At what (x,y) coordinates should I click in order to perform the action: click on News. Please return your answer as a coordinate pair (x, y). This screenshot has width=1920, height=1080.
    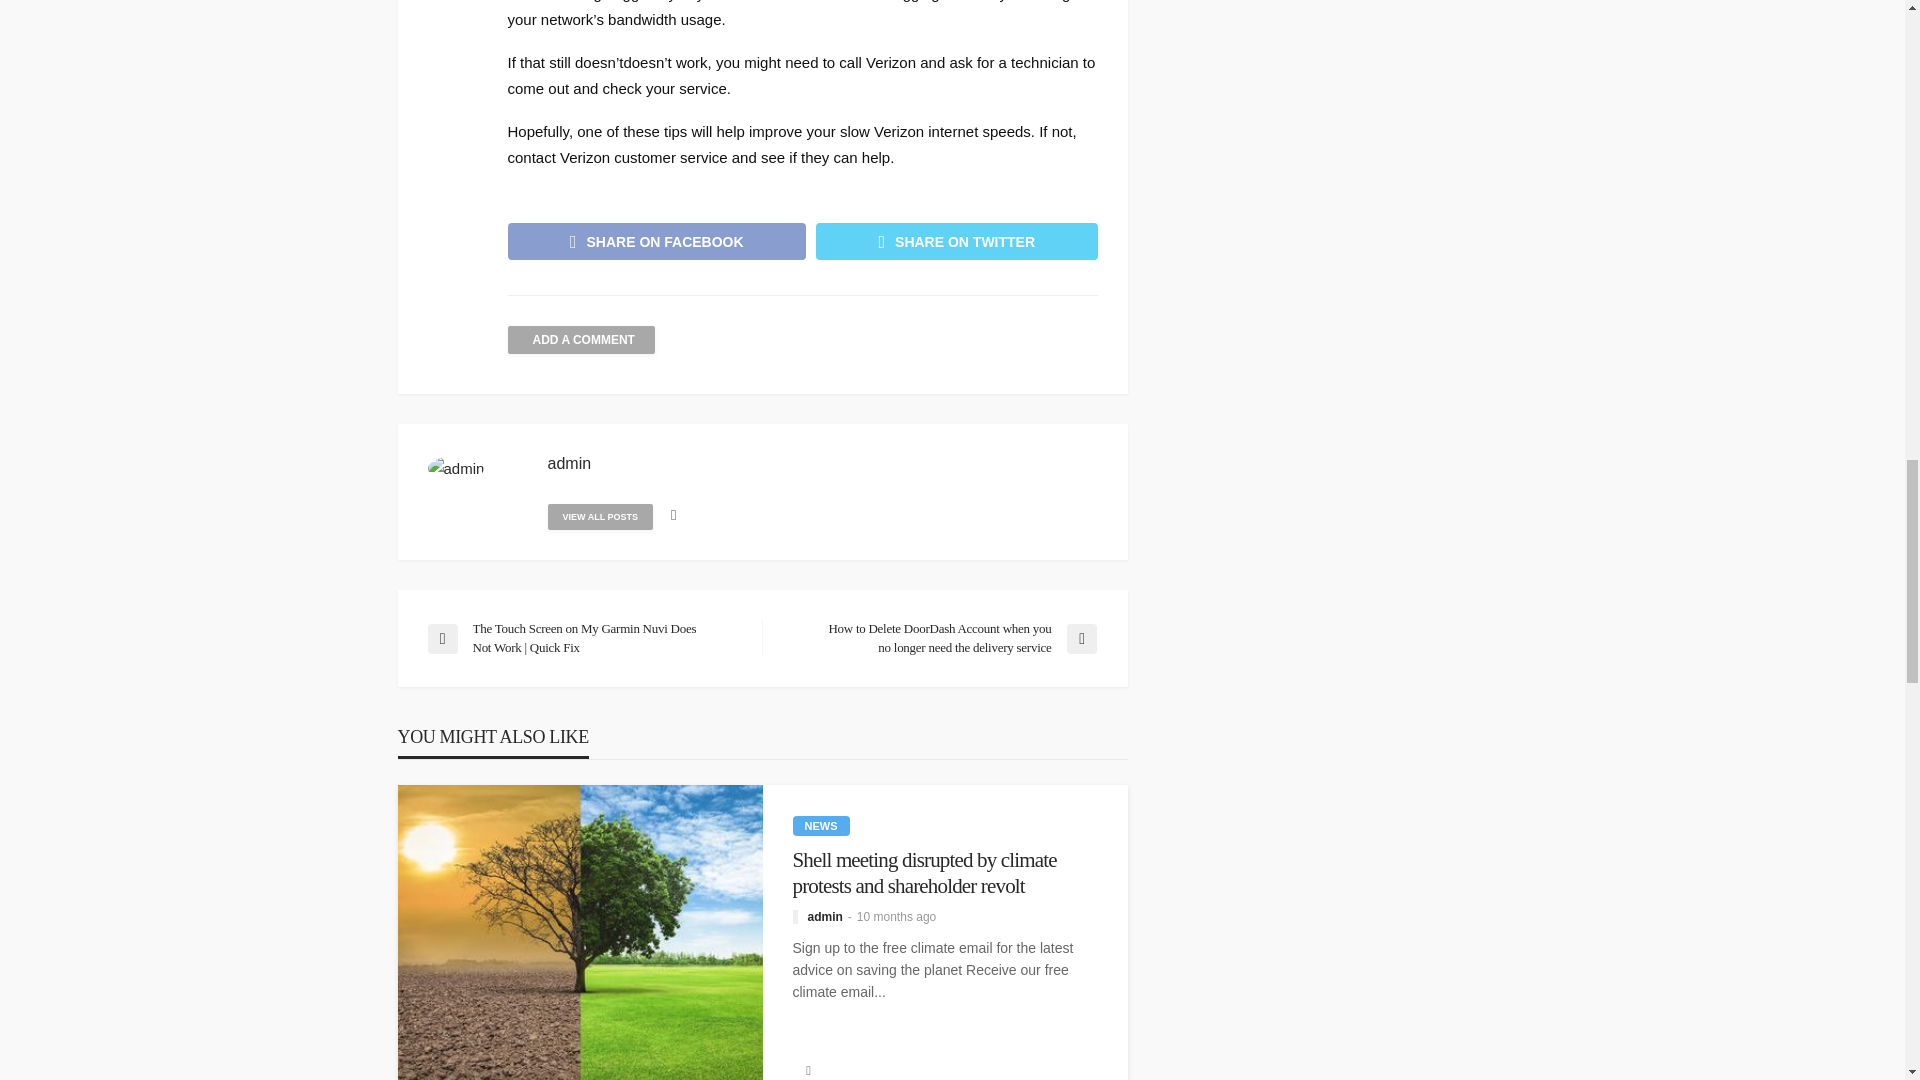
    Looking at the image, I should click on (820, 826).